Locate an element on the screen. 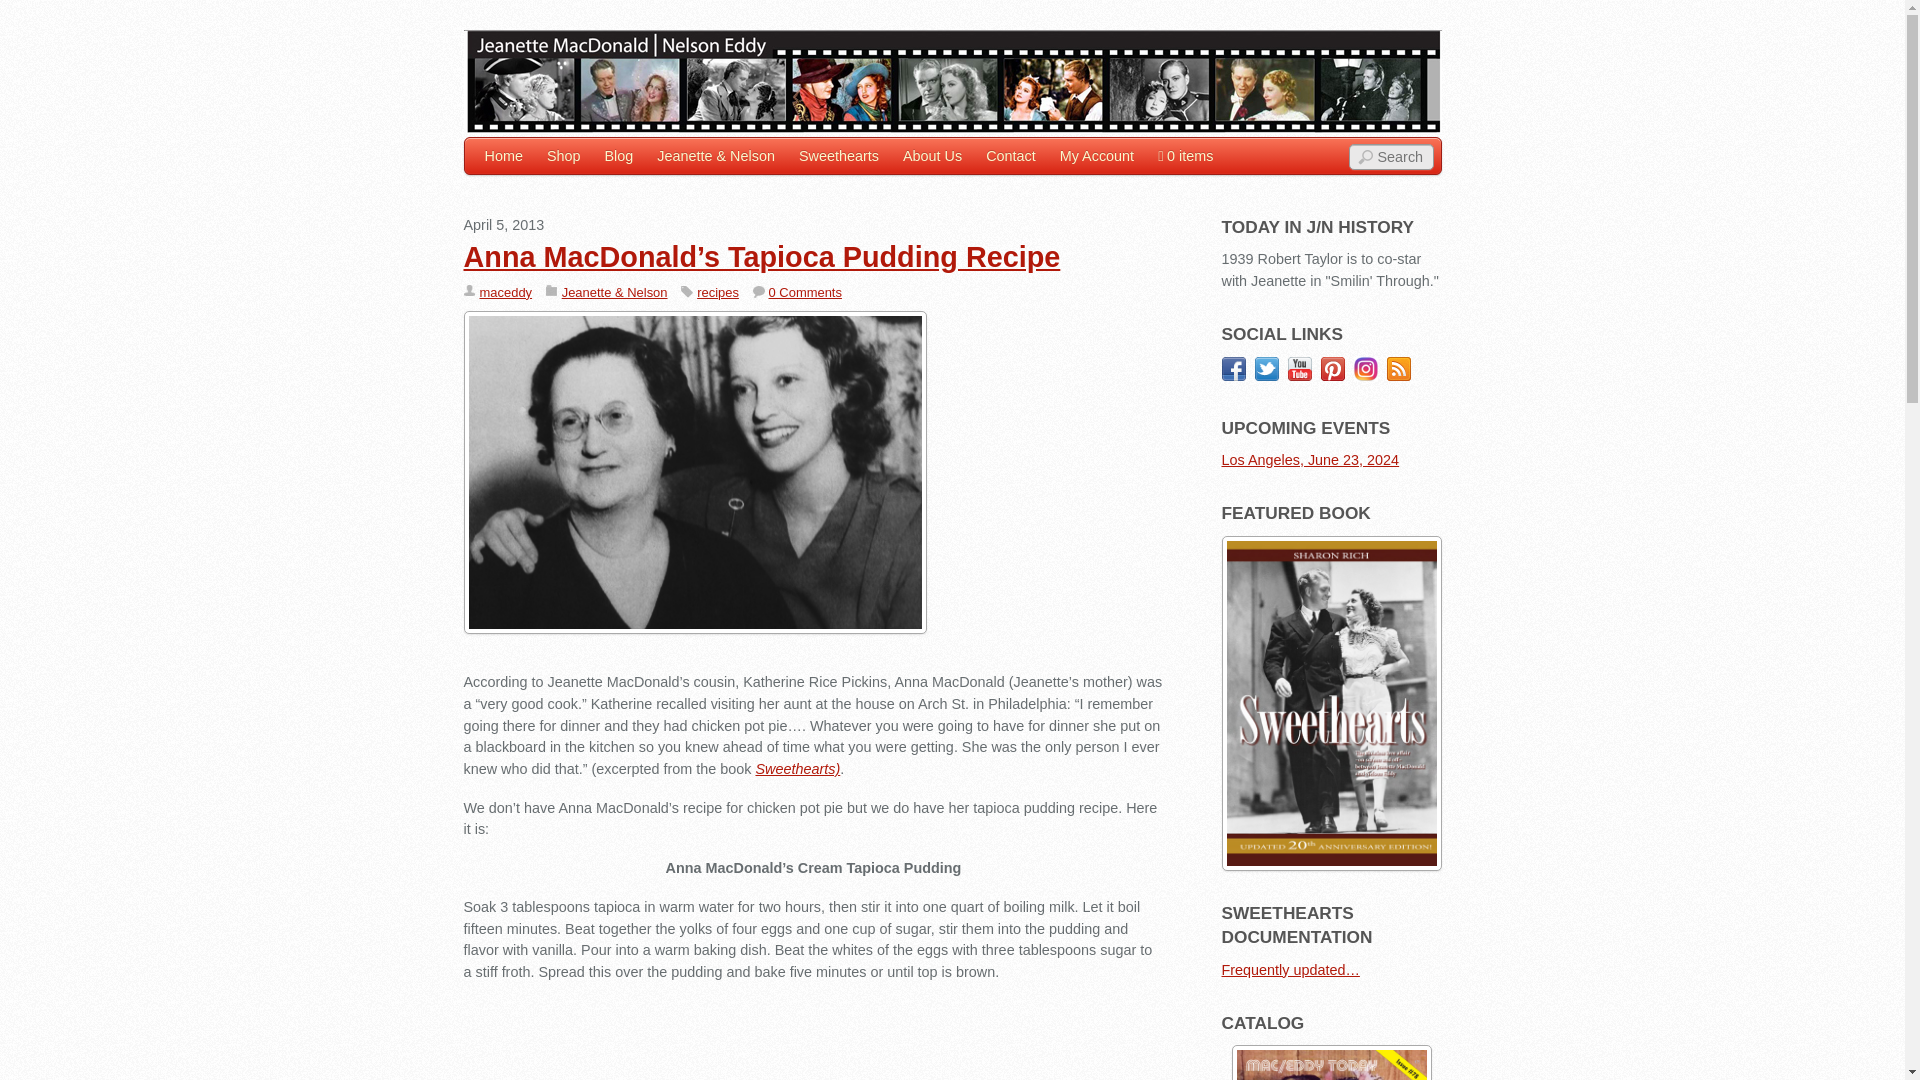 This screenshot has height=1080, width=1920. Sweethearts is located at coordinates (838, 156).